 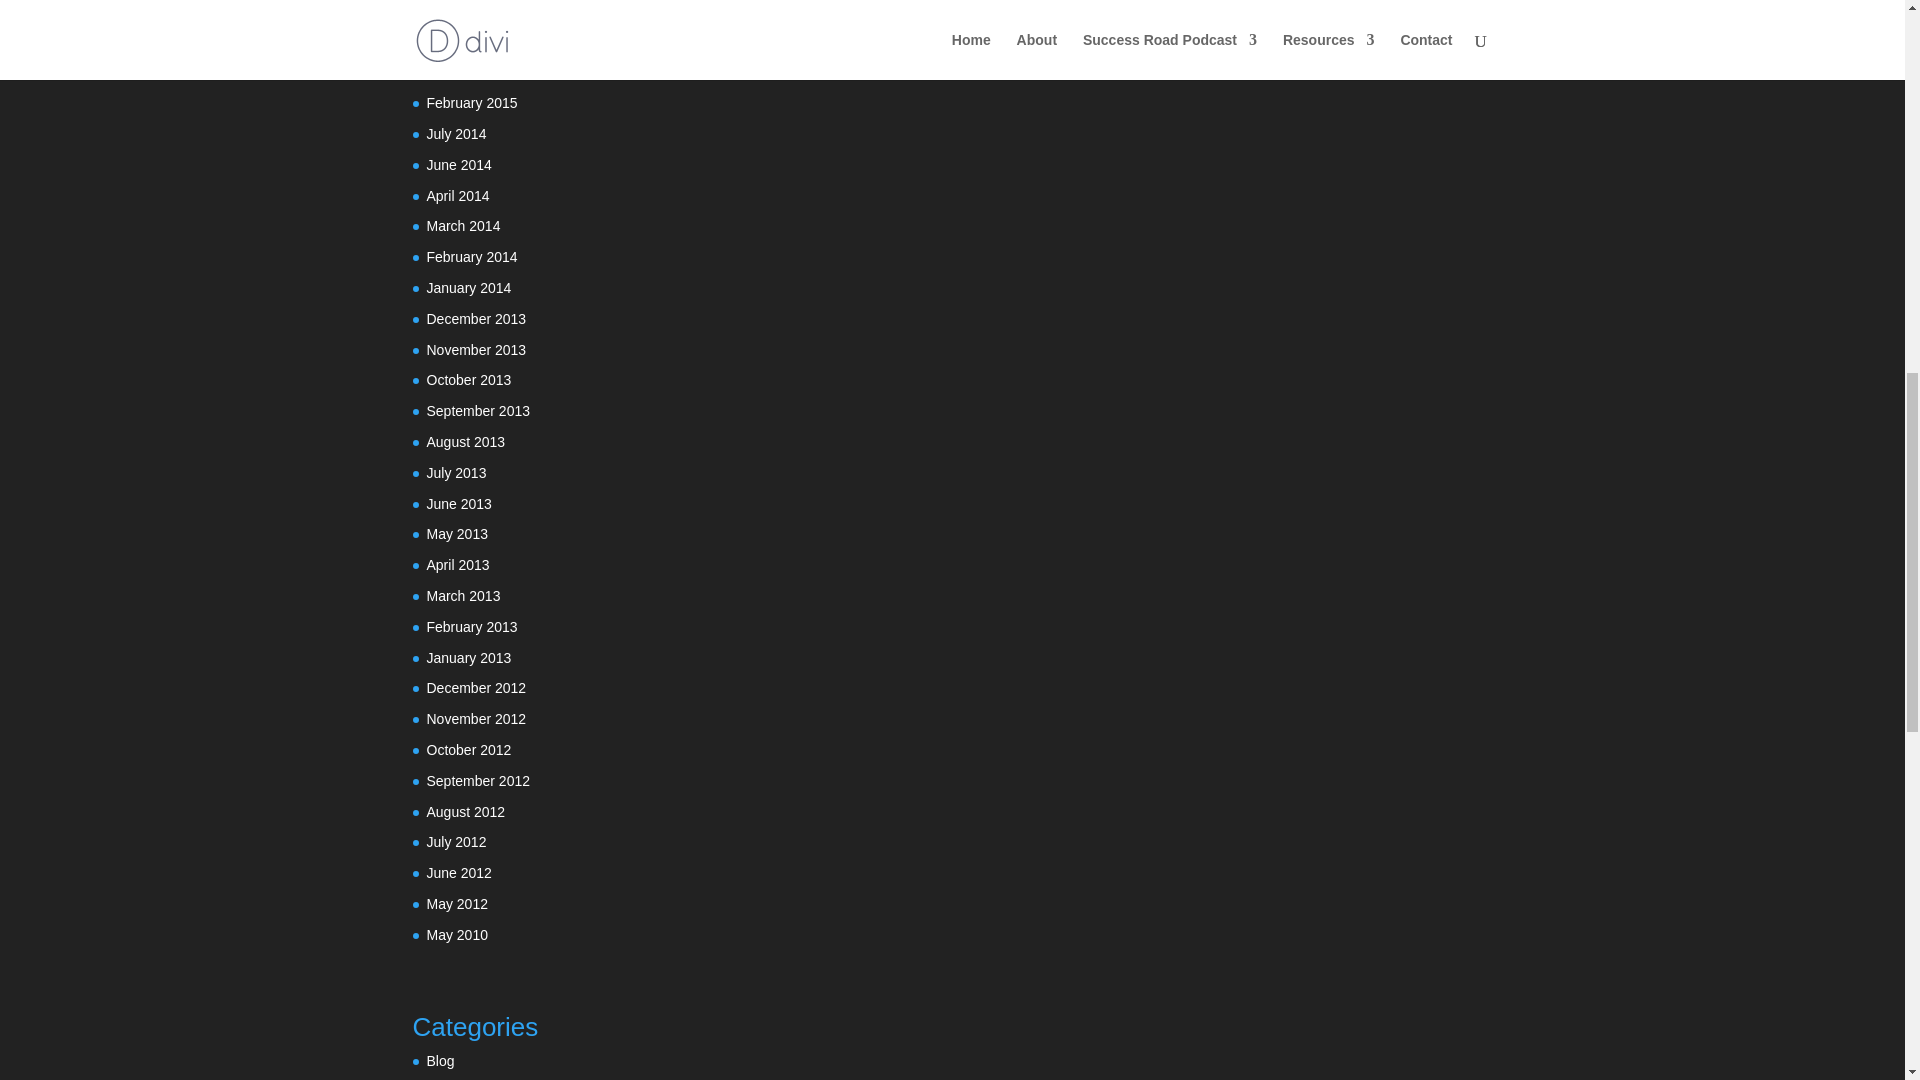 What do you see at coordinates (458, 11) in the screenshot?
I see `June 2015` at bounding box center [458, 11].